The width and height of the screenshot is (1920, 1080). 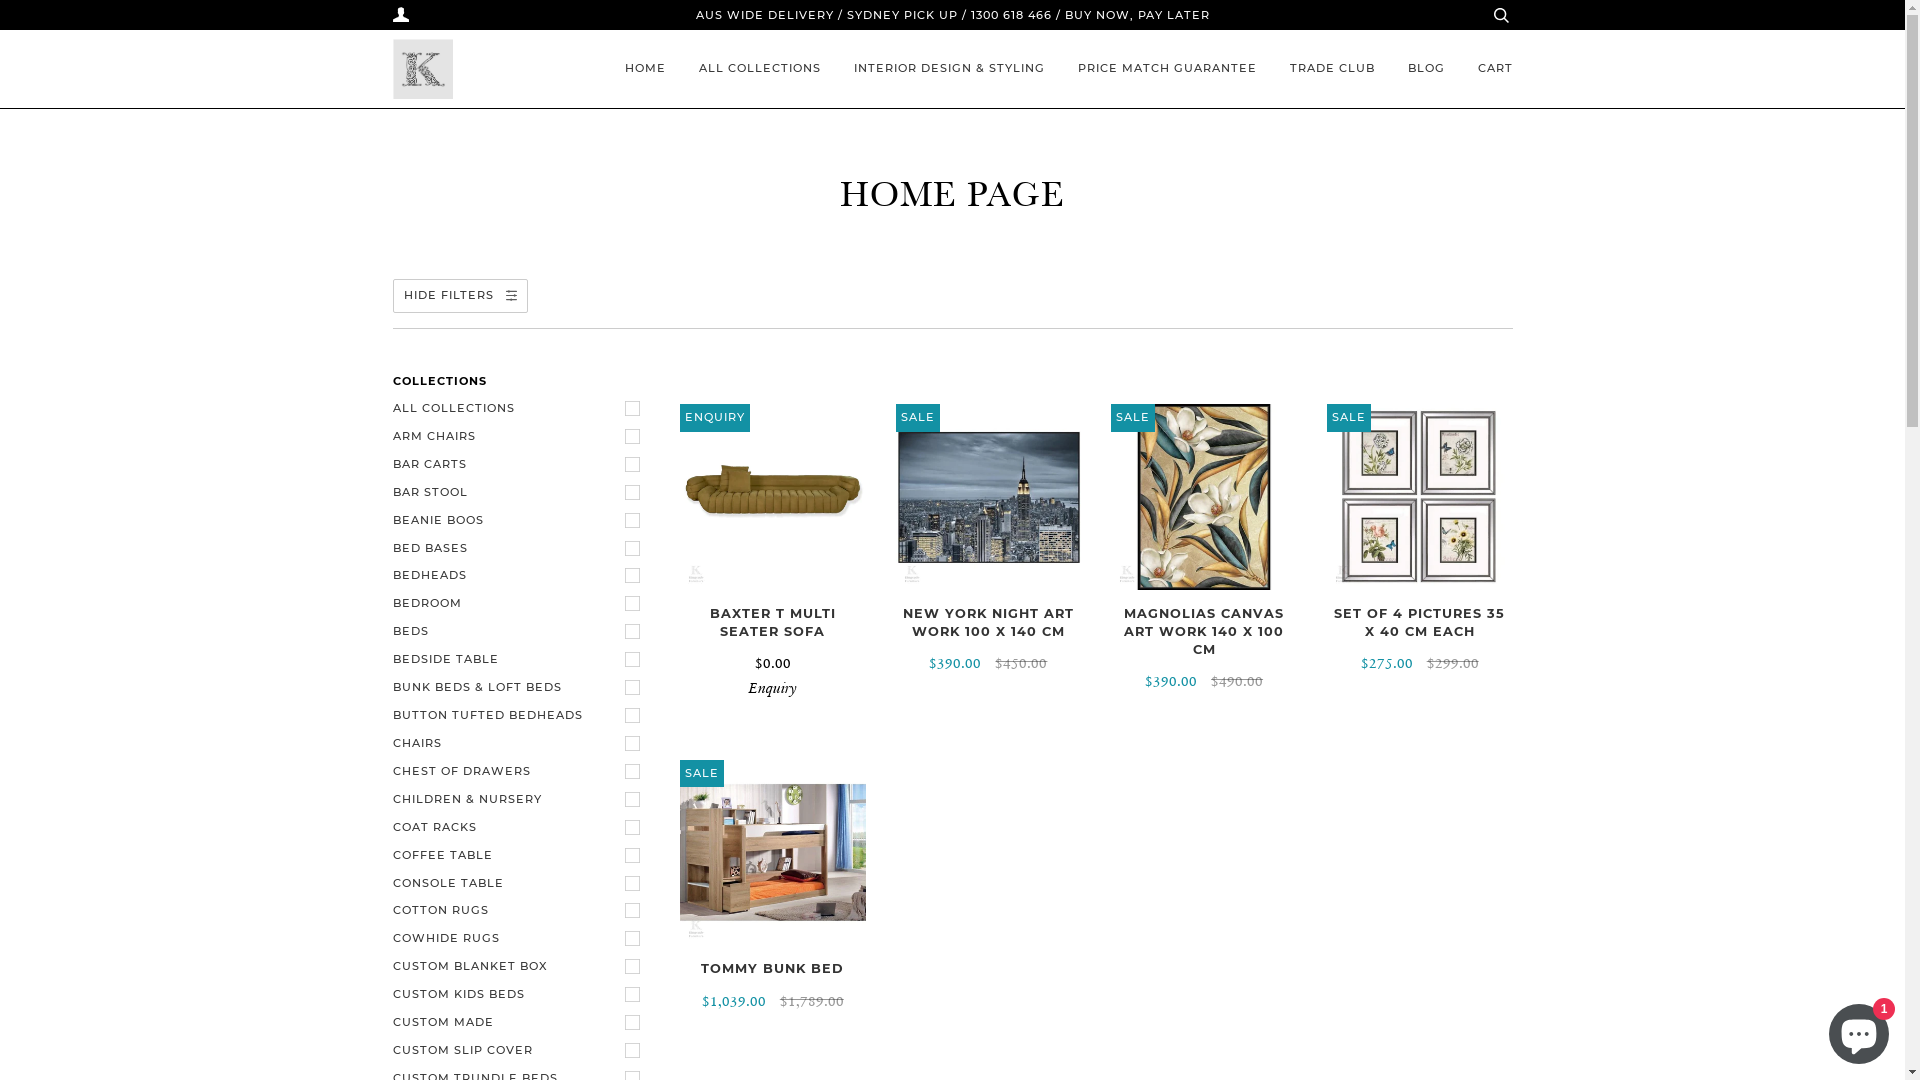 What do you see at coordinates (989, 640) in the screenshot?
I see `NEW YORK NIGHT ART WORK 100 X 140 CM
$390.00 $450.00` at bounding box center [989, 640].